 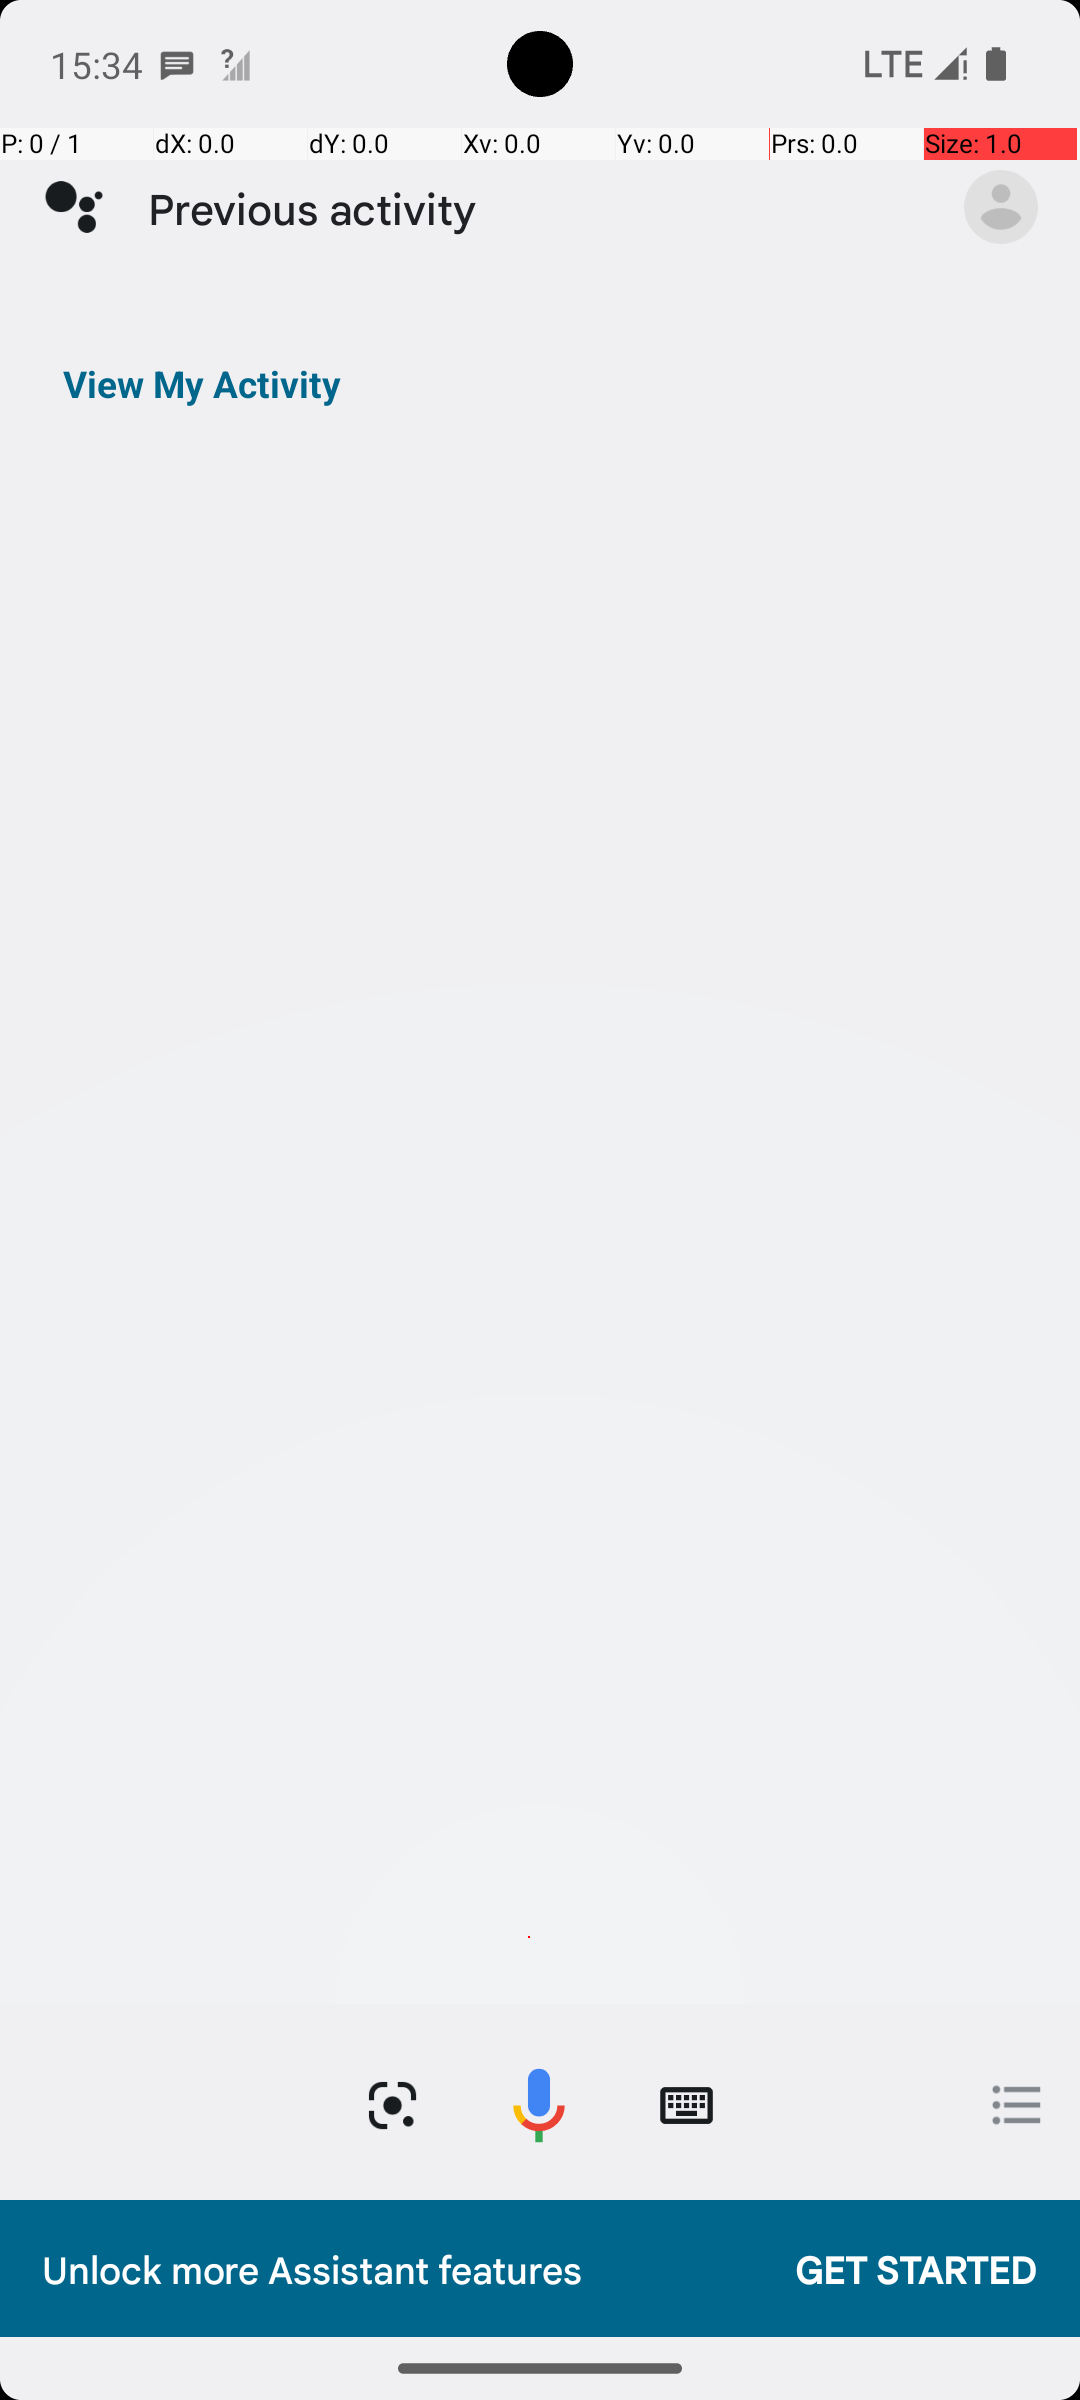 What do you see at coordinates (535, 208) in the screenshot?
I see `Previous activity` at bounding box center [535, 208].